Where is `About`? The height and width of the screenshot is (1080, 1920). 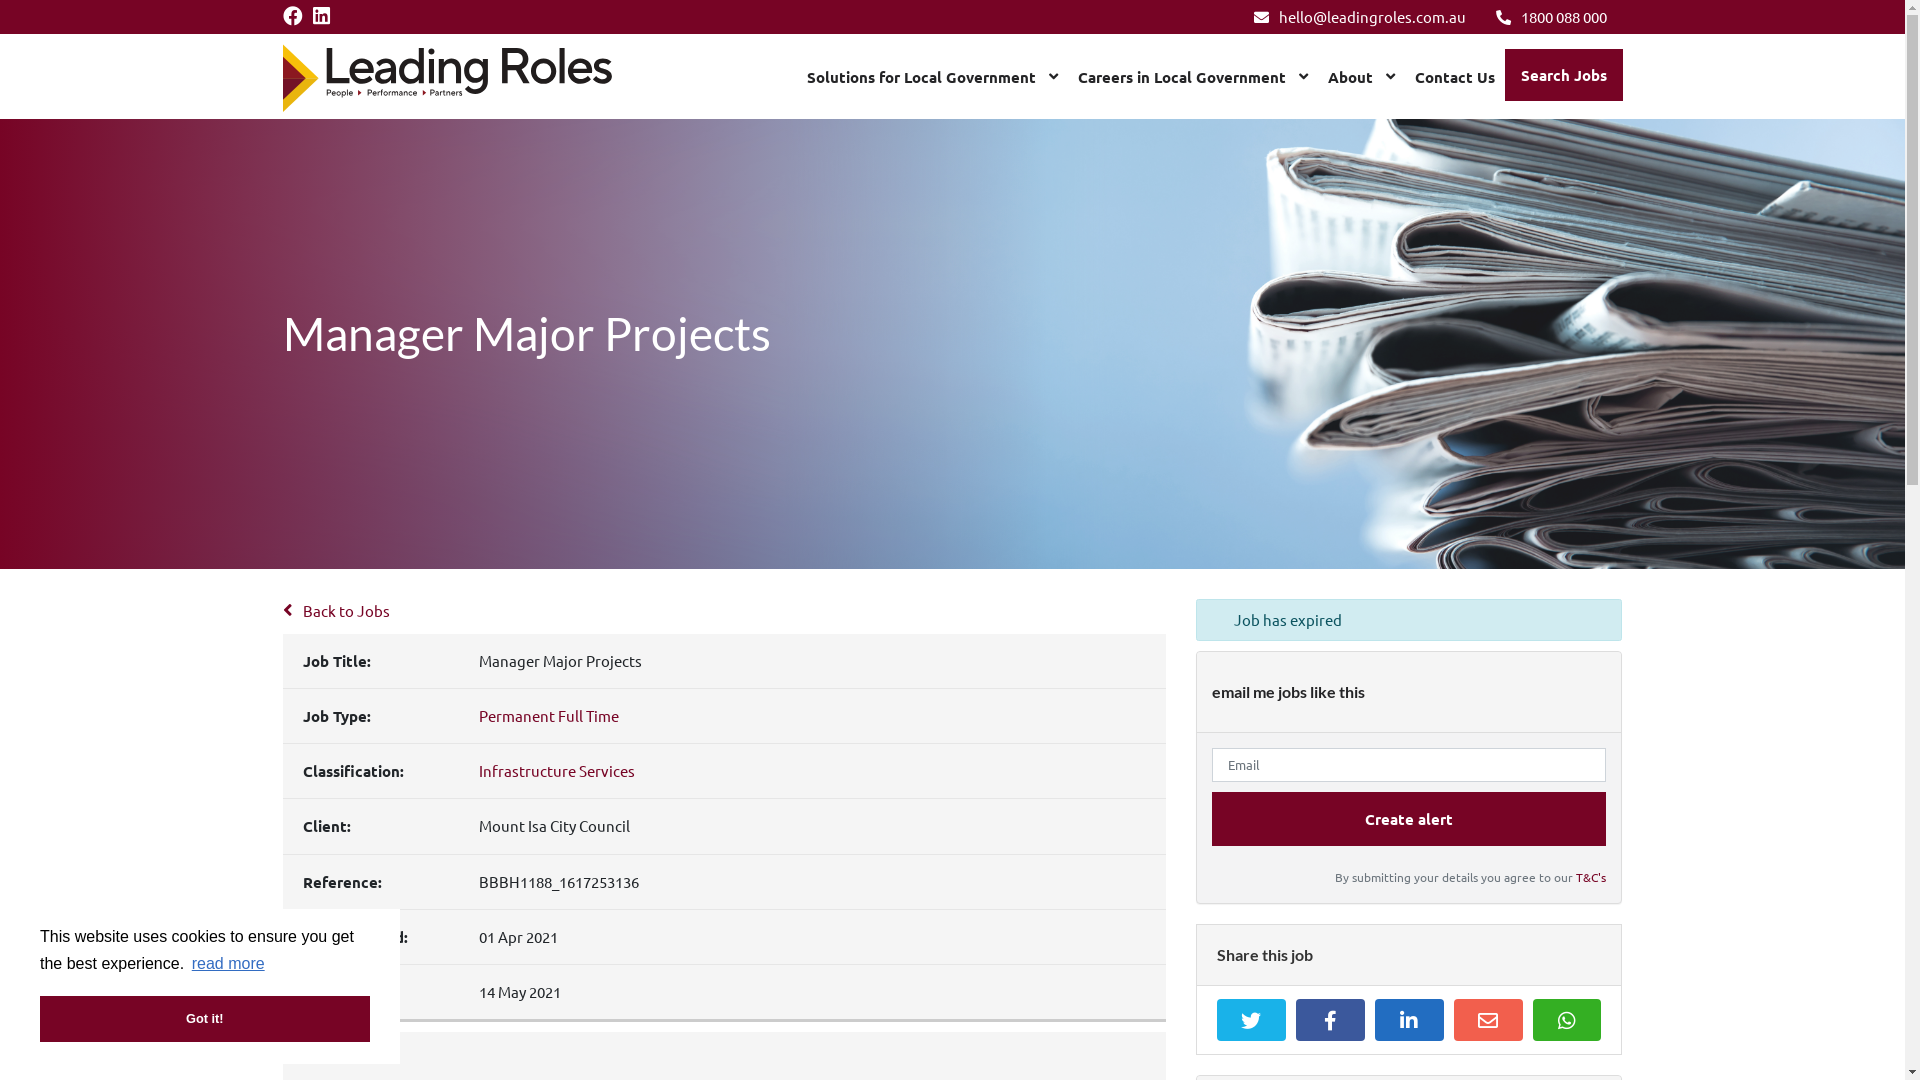 About is located at coordinates (1362, 77).